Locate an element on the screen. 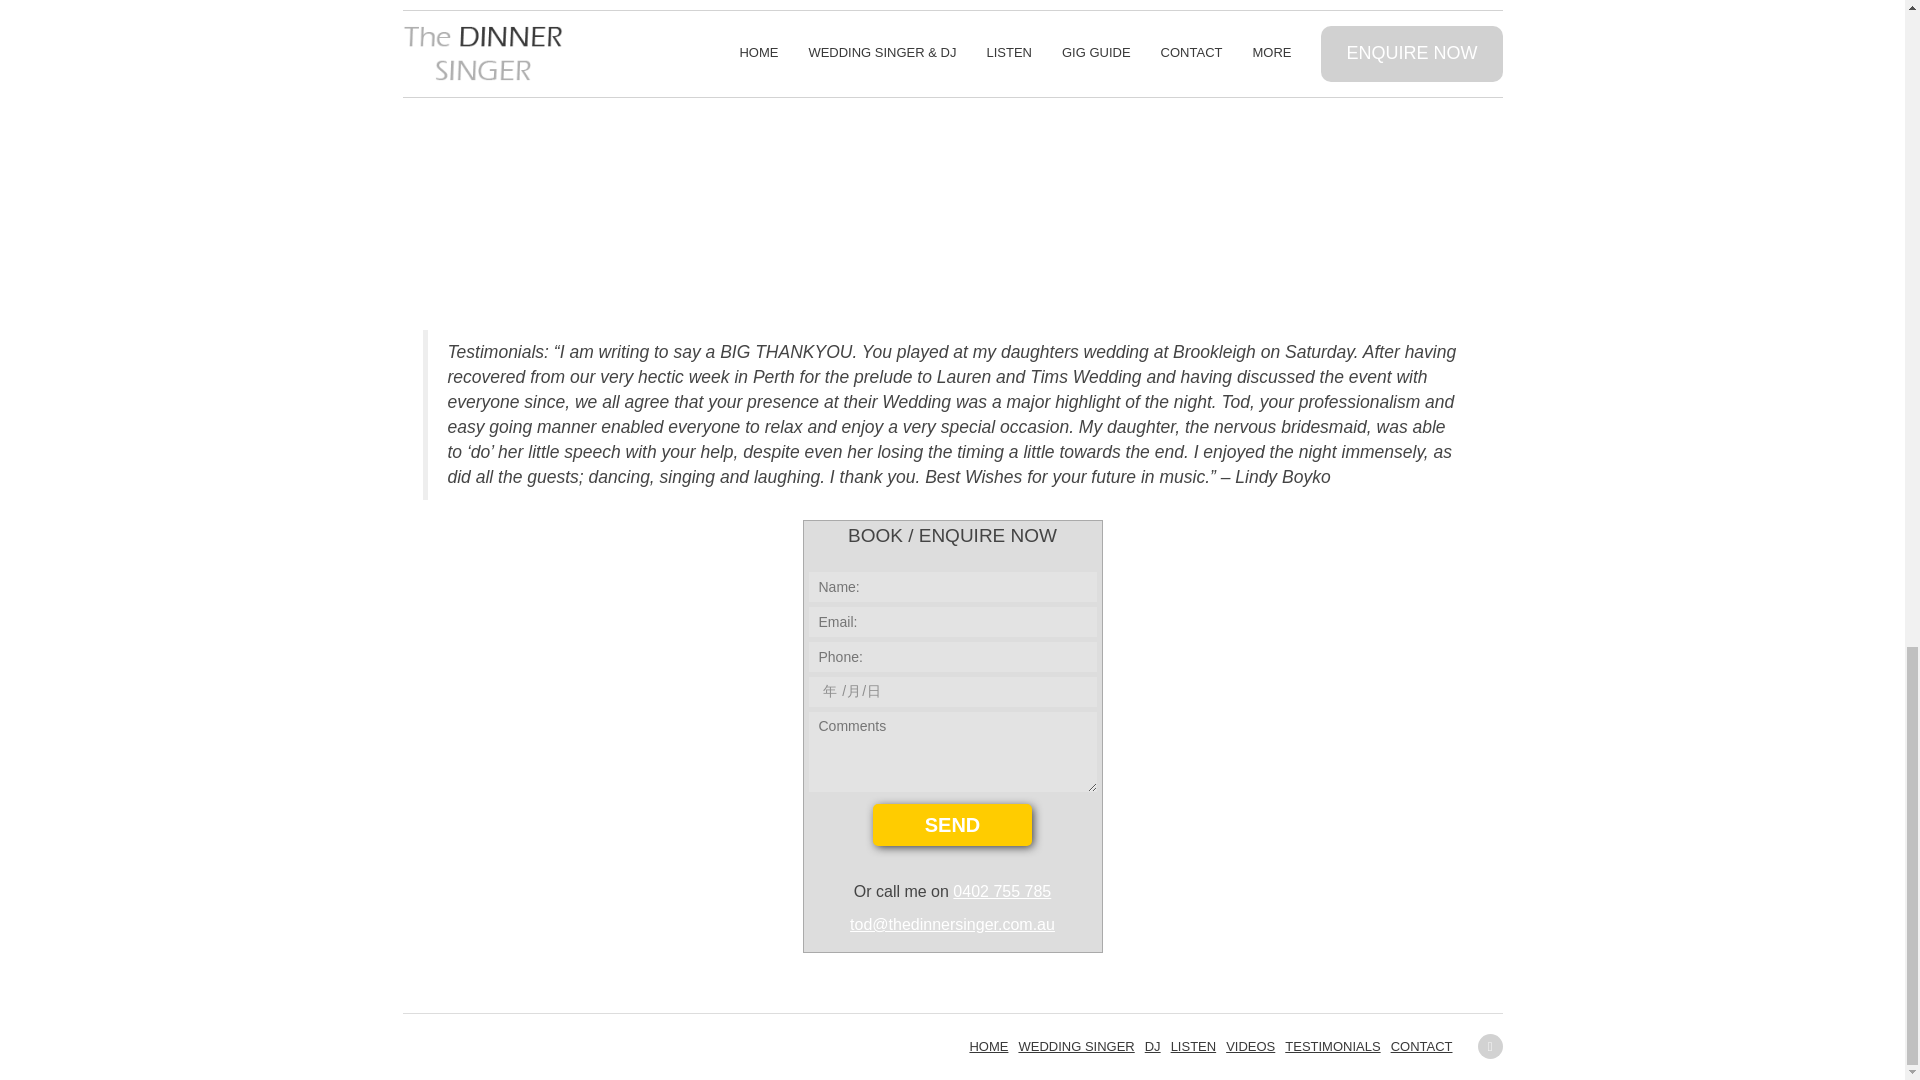 This screenshot has width=1920, height=1080. CONTACT is located at coordinates (1422, 1046).